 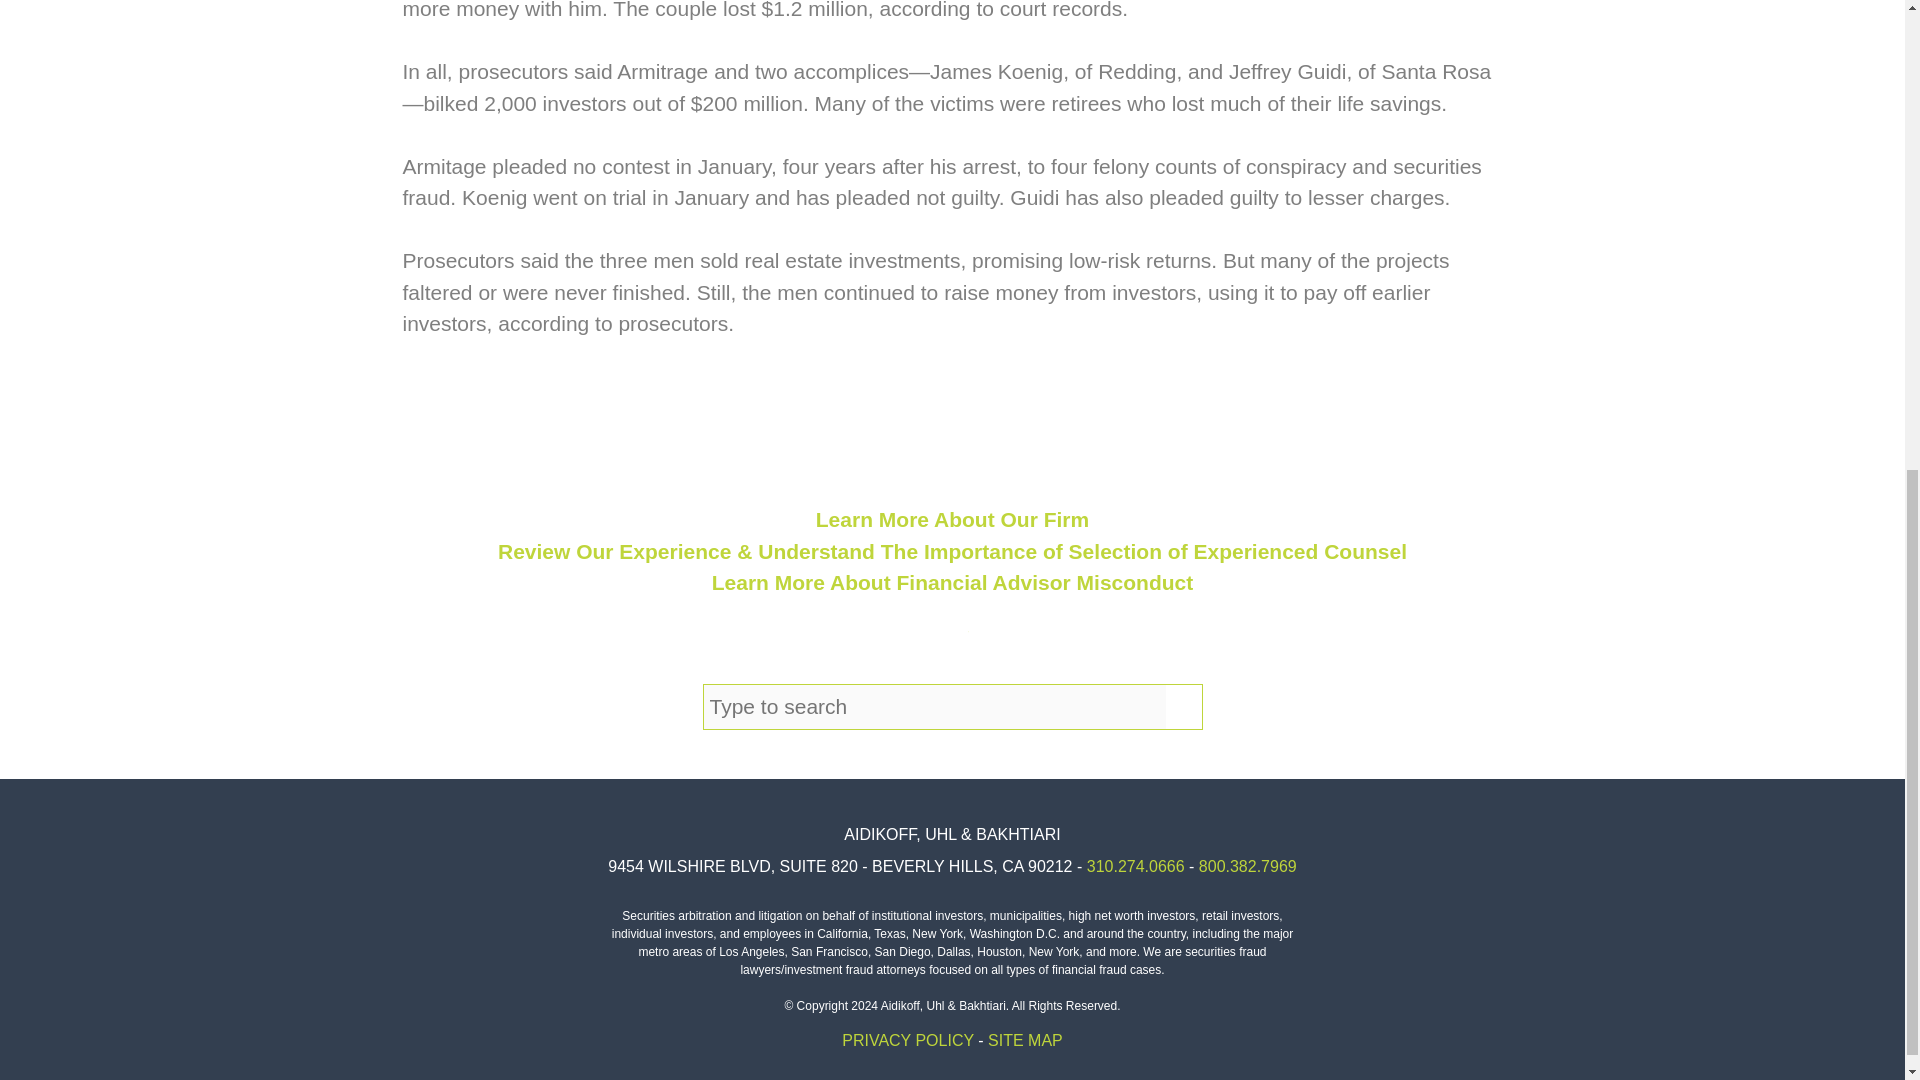 What do you see at coordinates (908, 1040) in the screenshot?
I see `PRIVACY POLICY` at bounding box center [908, 1040].